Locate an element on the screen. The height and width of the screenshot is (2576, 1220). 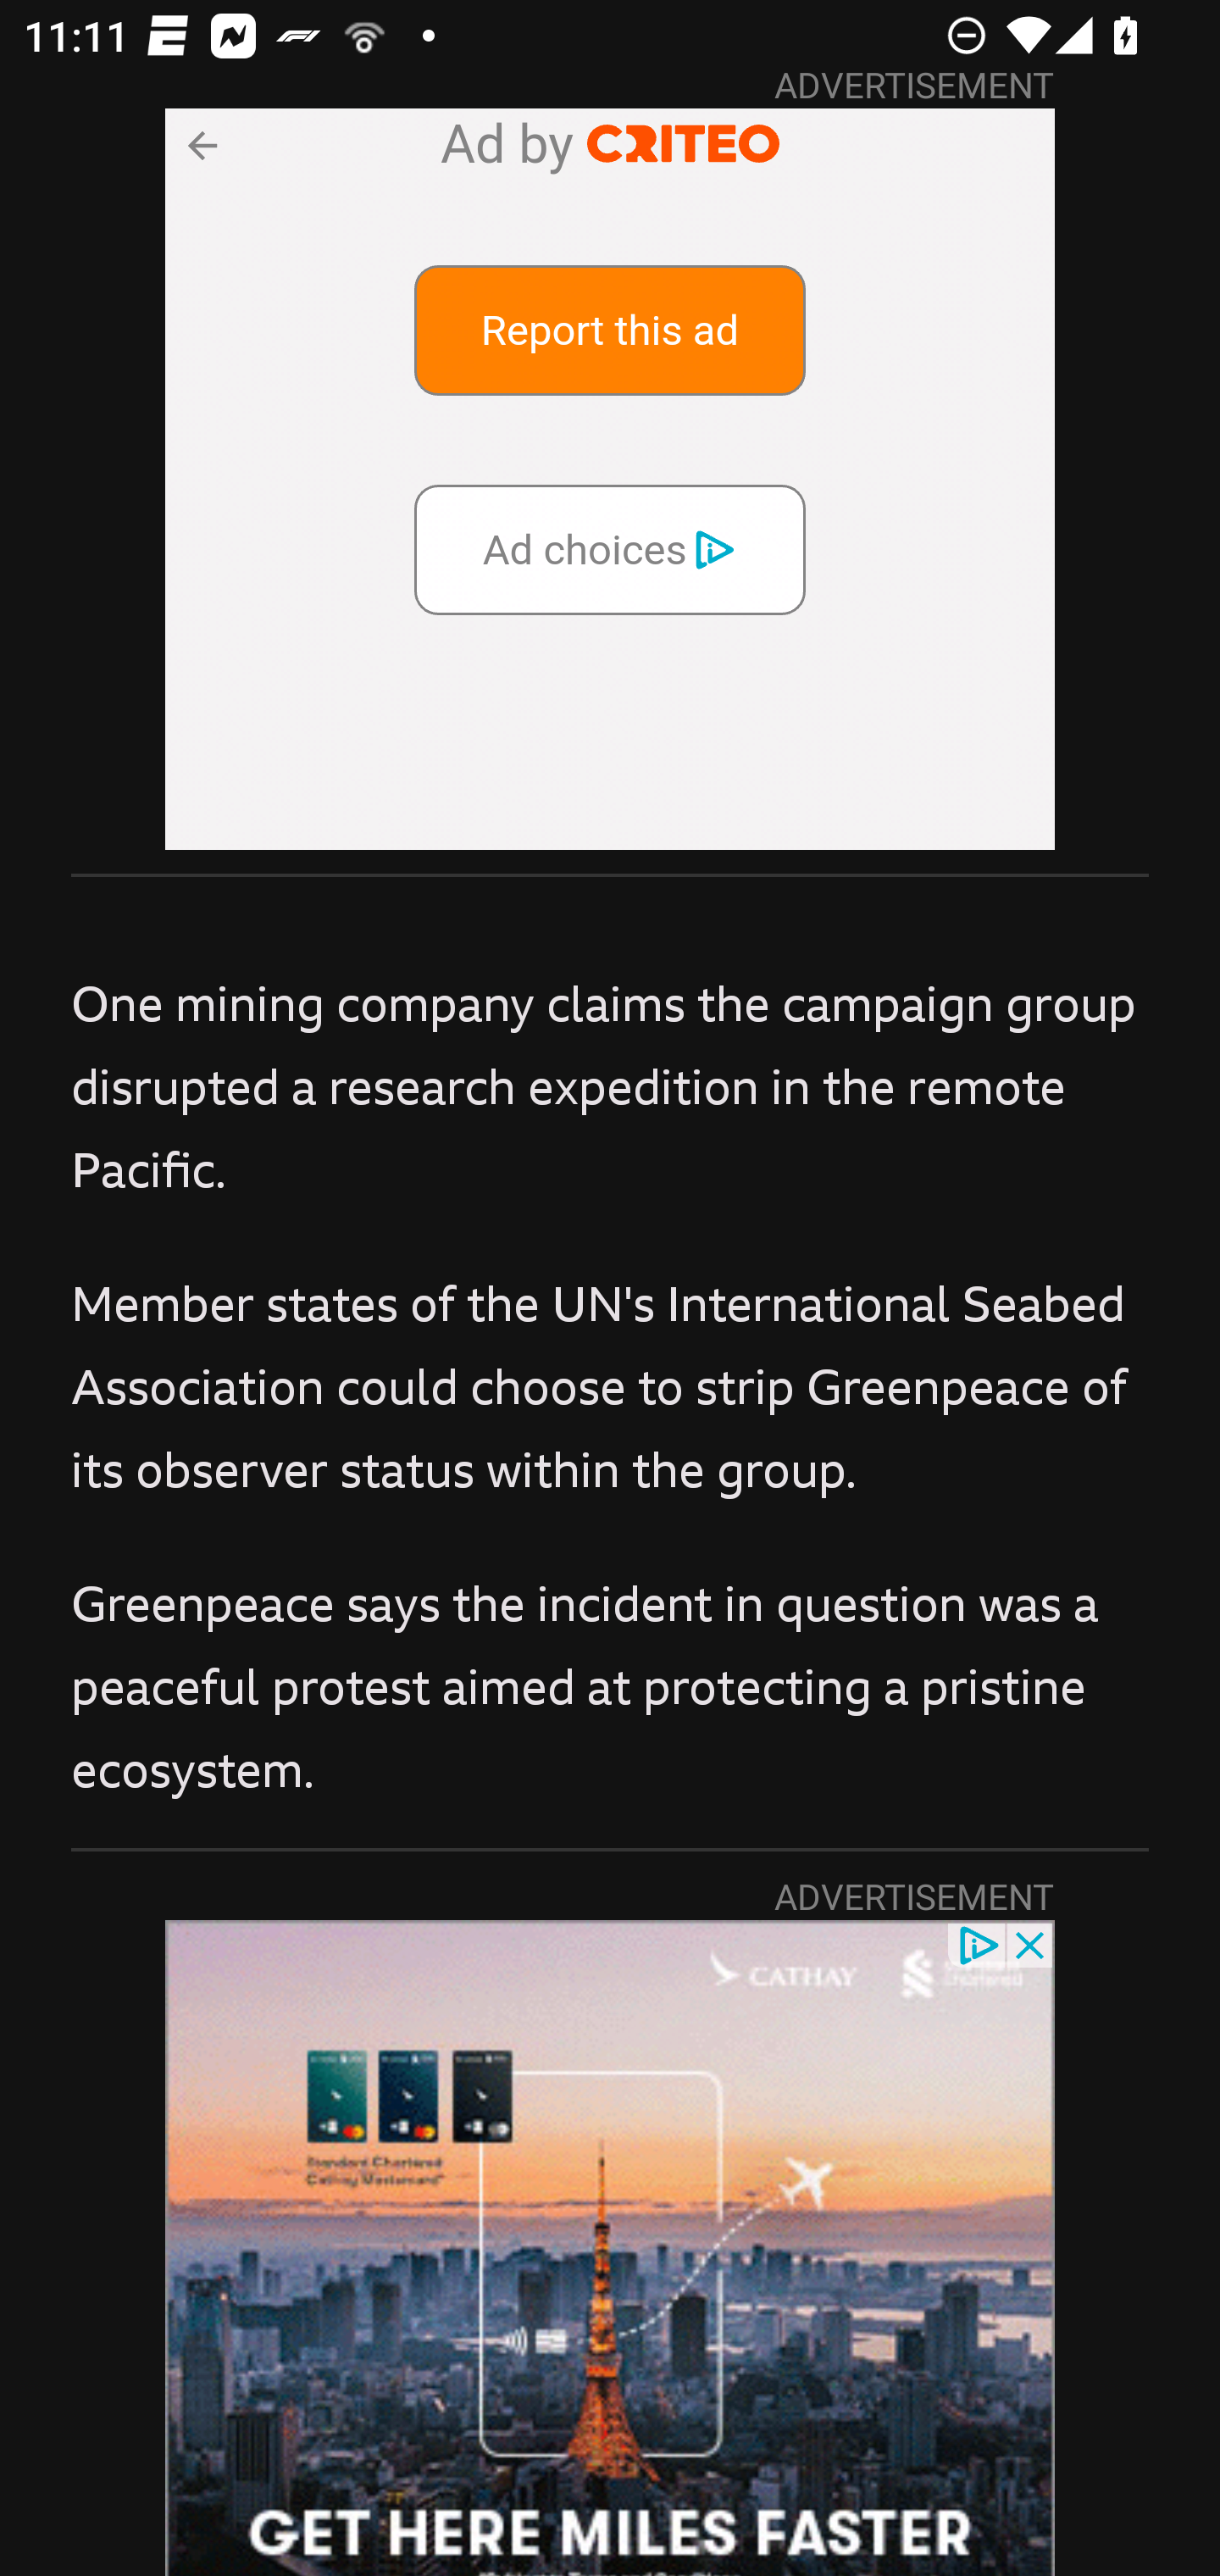
Ad choices Ad choices privacy is located at coordinates (611, 548).